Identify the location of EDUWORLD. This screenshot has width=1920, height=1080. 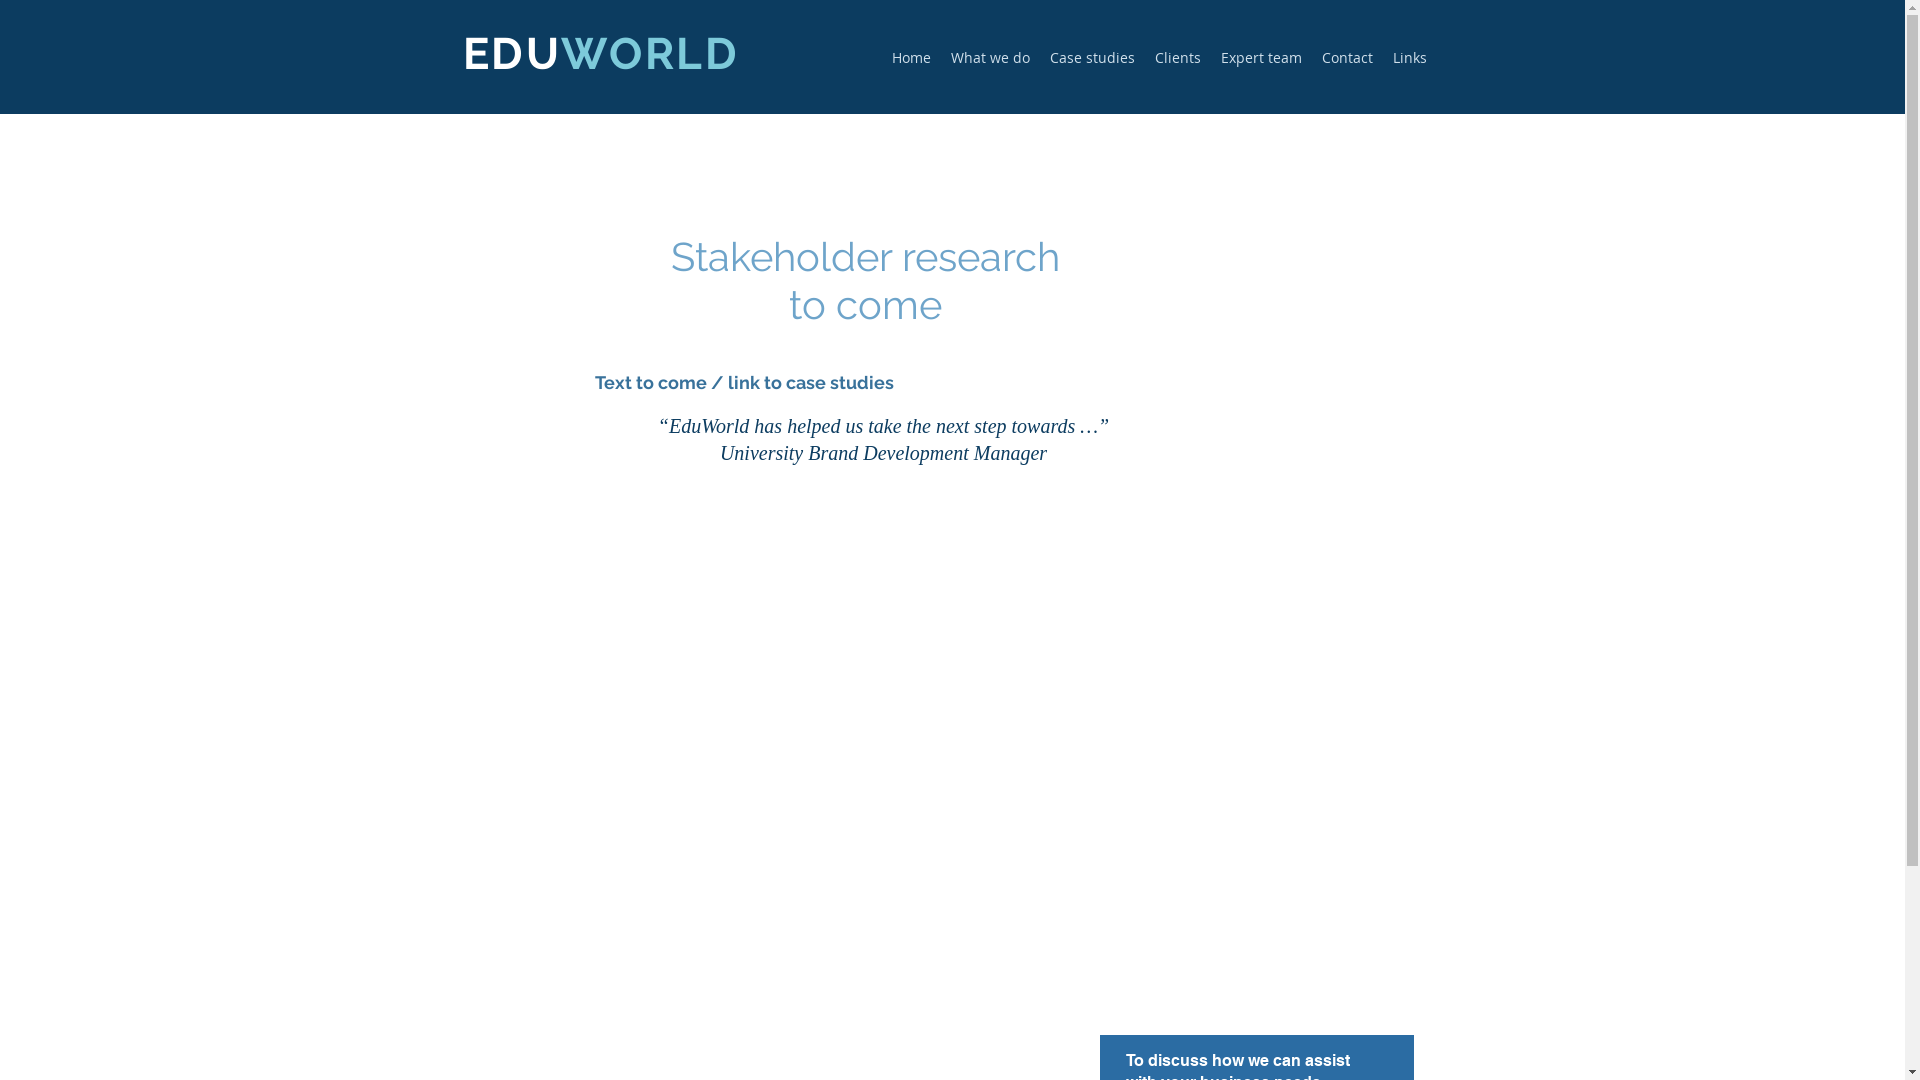
(600, 54).